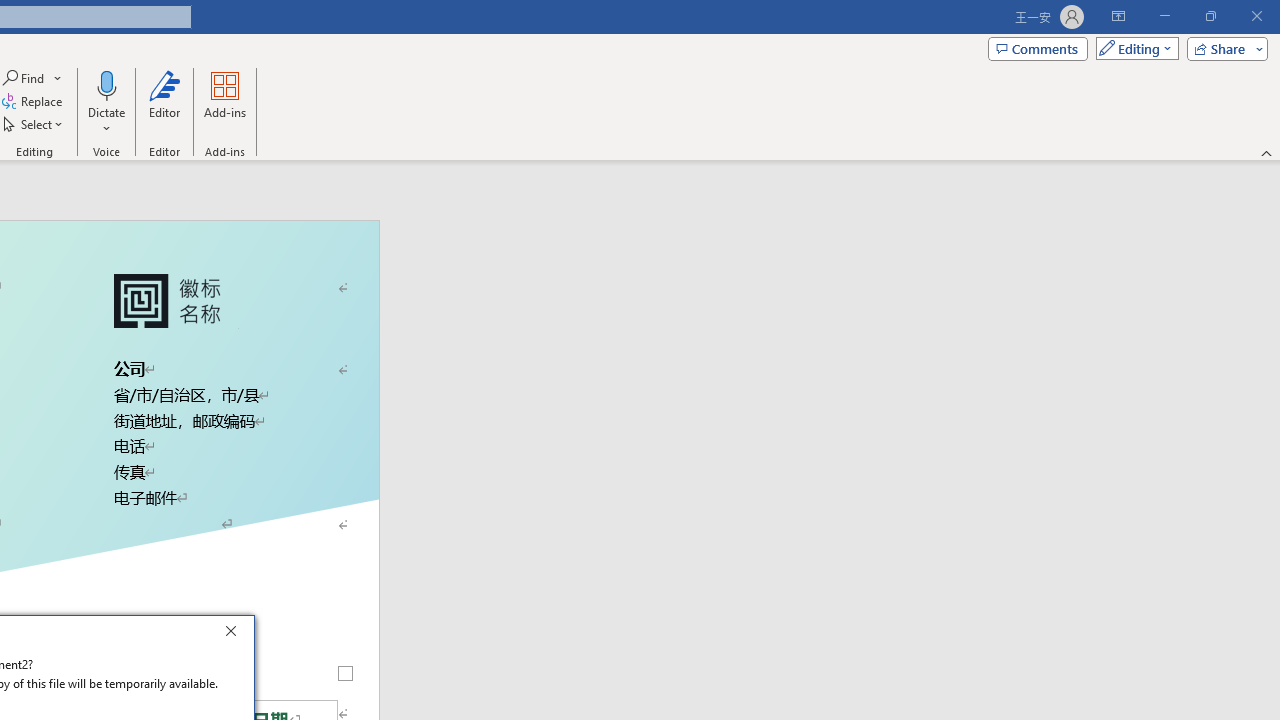 This screenshot has height=720, width=1280. Describe the element at coordinates (236, 634) in the screenshot. I see `Close` at that location.